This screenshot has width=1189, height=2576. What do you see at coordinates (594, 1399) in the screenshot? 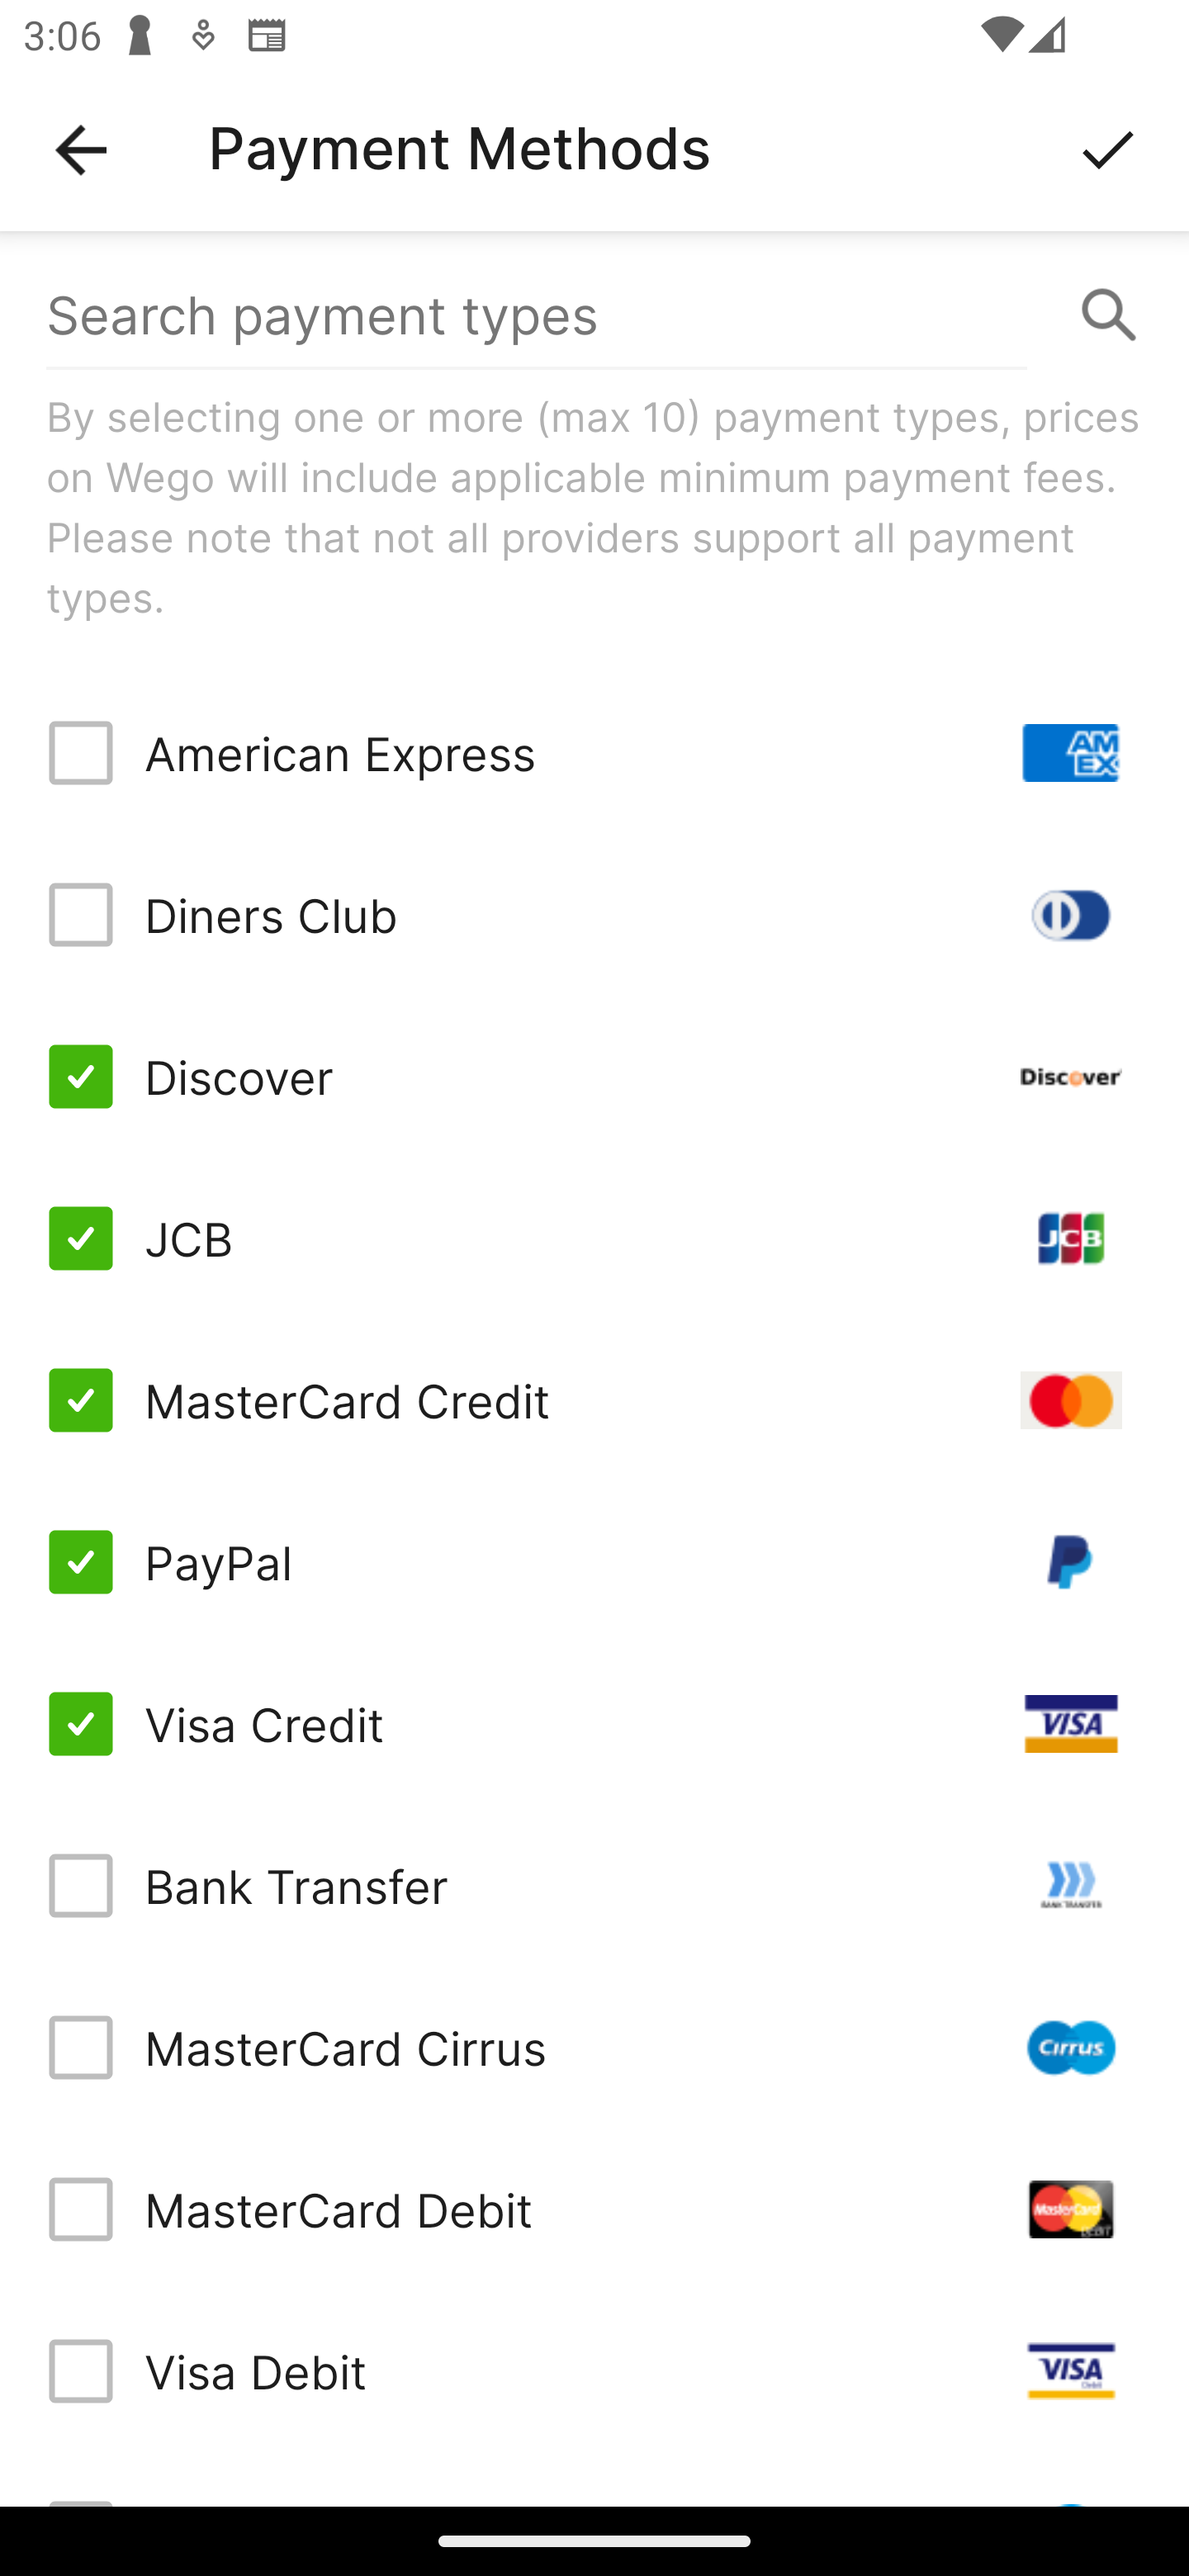
I see `MasterCard Credit` at bounding box center [594, 1399].